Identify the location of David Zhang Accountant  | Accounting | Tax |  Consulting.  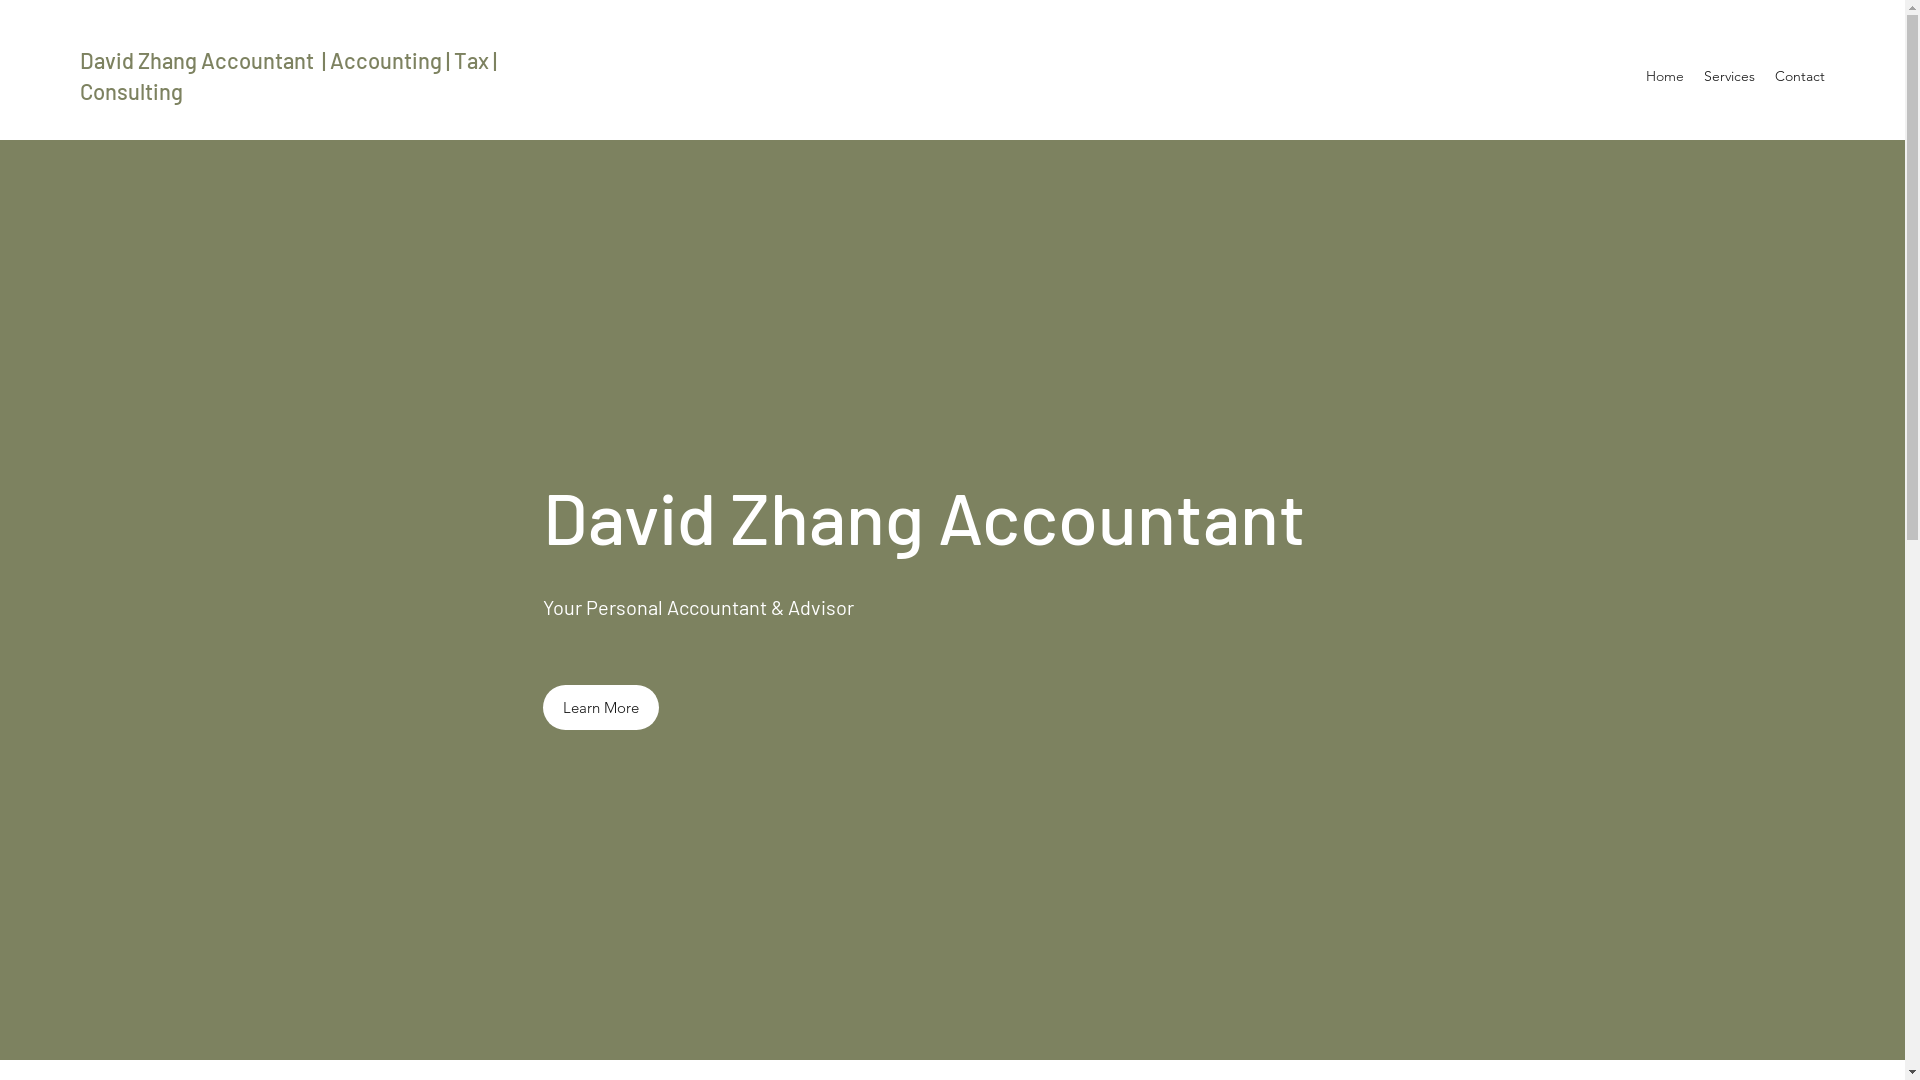
(290, 76).